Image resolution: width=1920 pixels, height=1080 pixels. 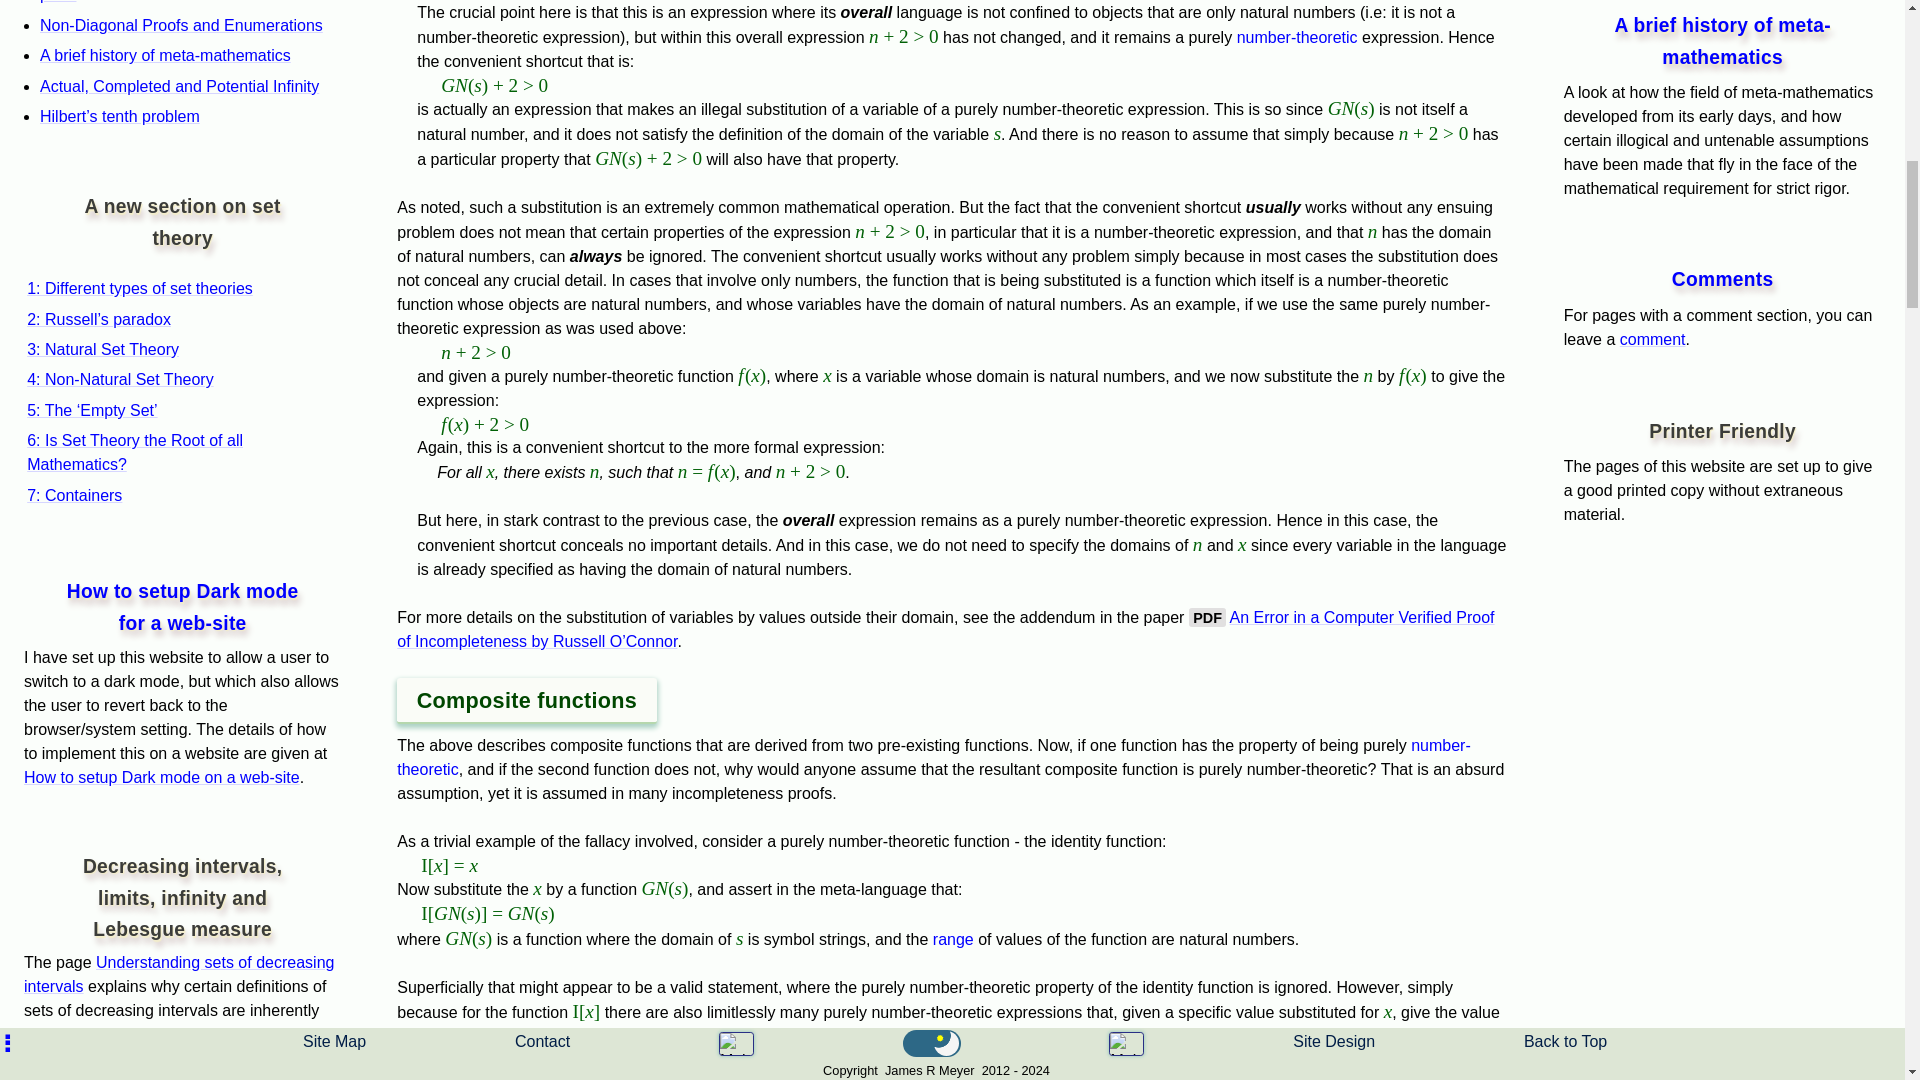 I want to click on number-theoretic, so click(x=1296, y=38).